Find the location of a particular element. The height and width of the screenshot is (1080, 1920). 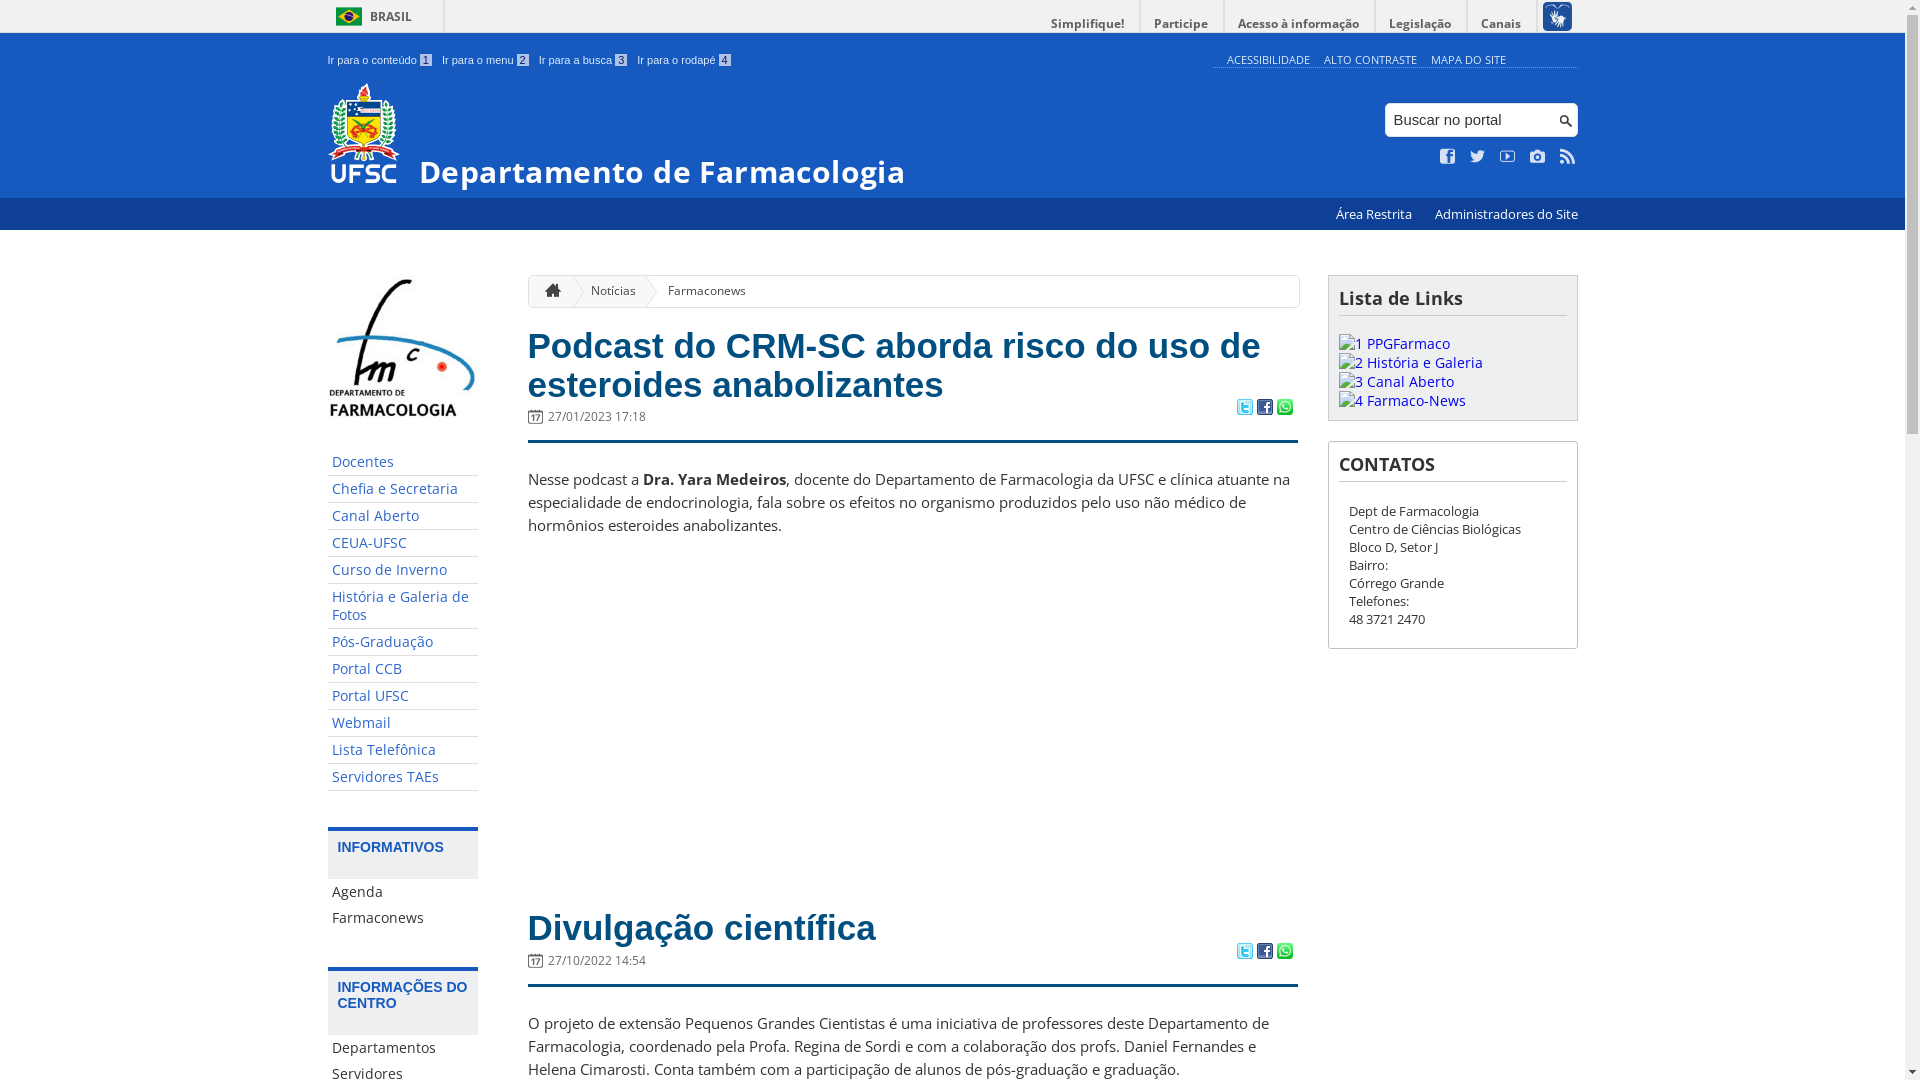

Canal Aberto is located at coordinates (403, 516).